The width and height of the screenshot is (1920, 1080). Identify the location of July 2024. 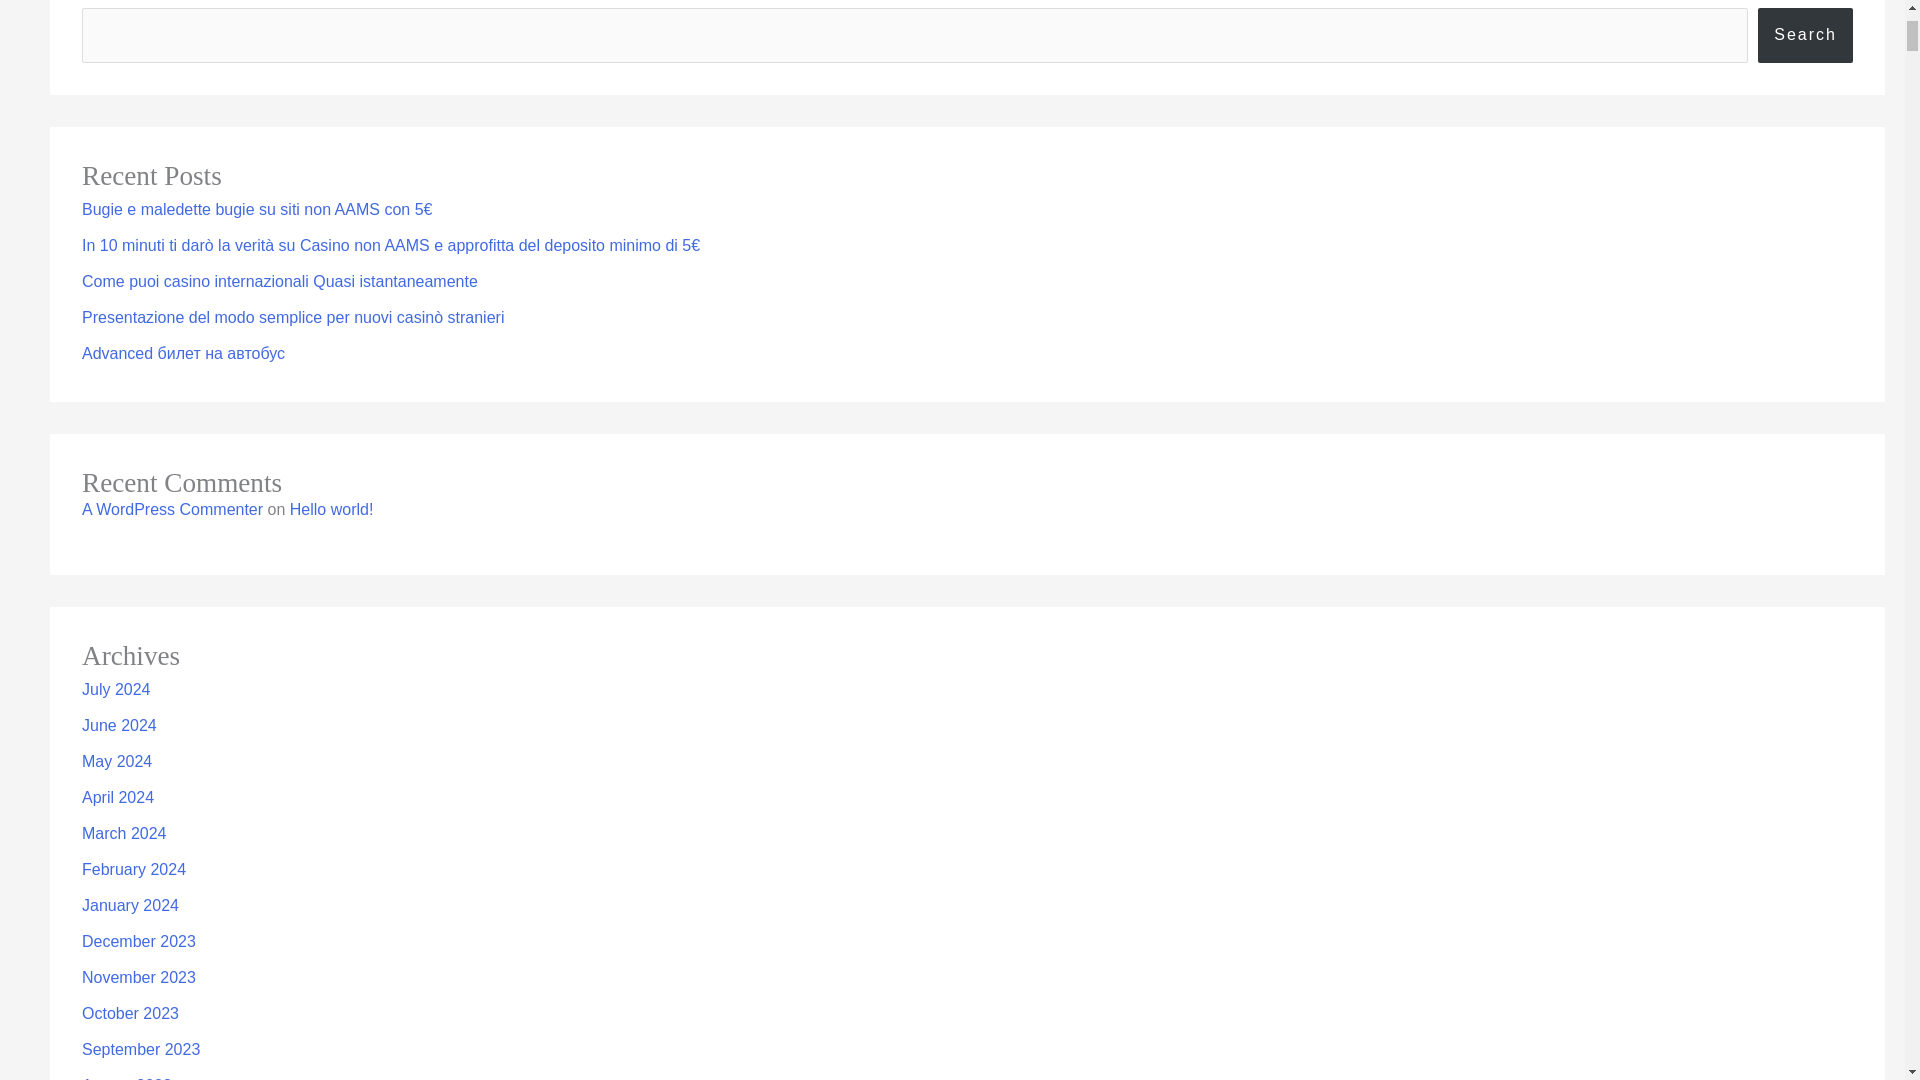
(116, 689).